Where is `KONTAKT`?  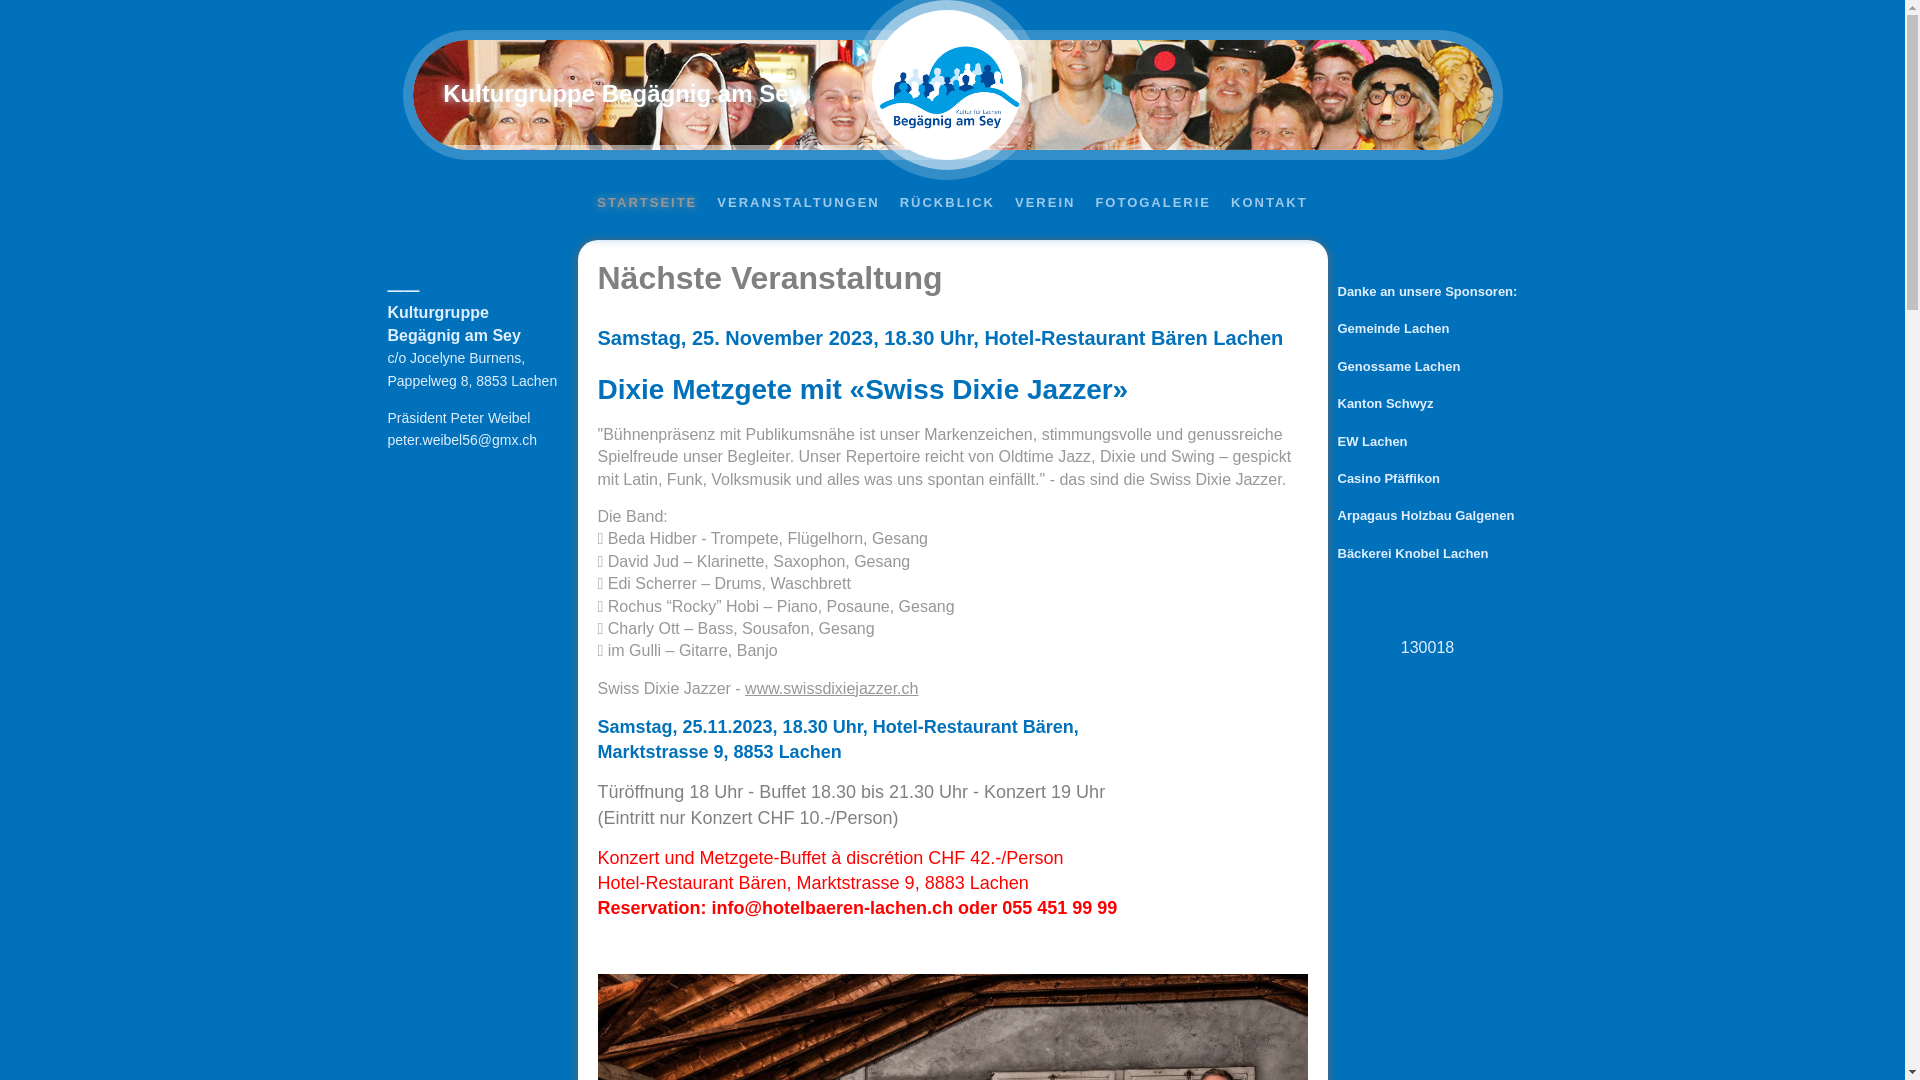
KONTAKT is located at coordinates (1270, 202).